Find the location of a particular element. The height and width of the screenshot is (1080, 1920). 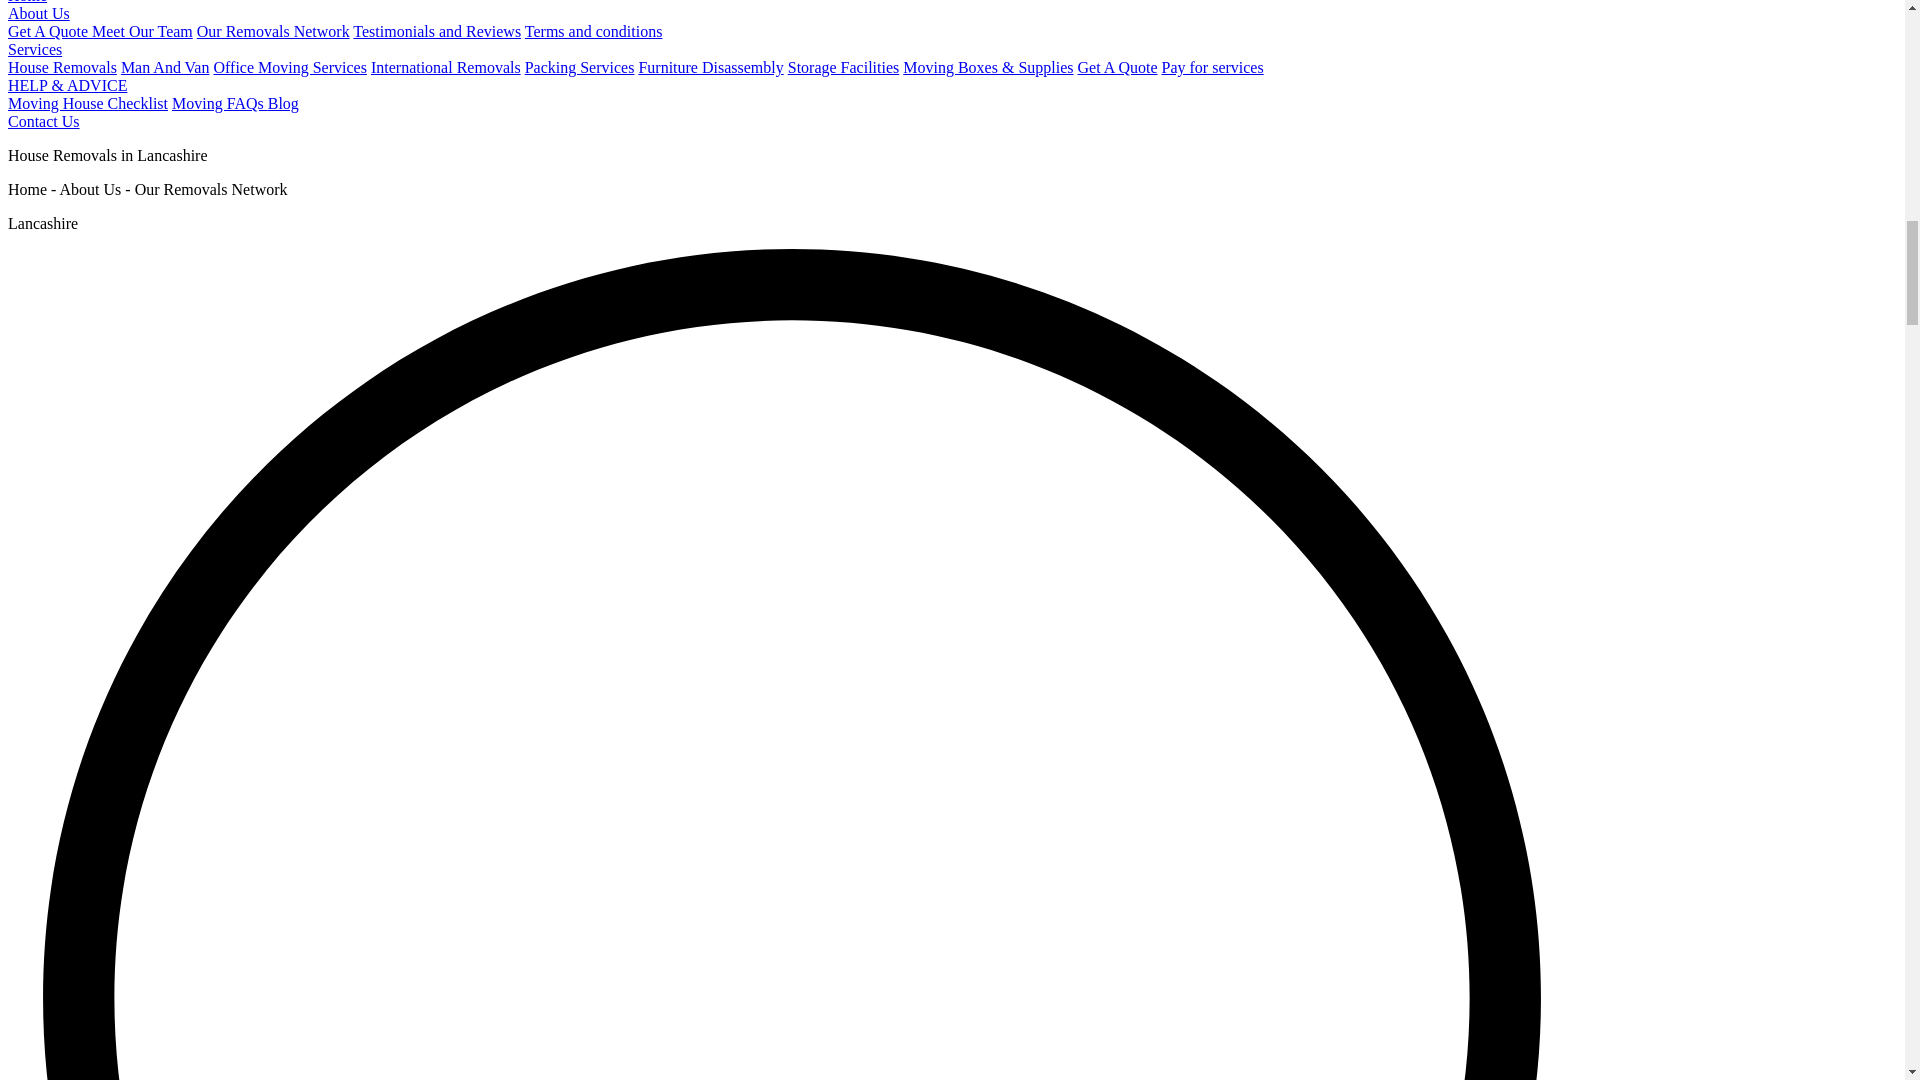

House Removals is located at coordinates (62, 67).